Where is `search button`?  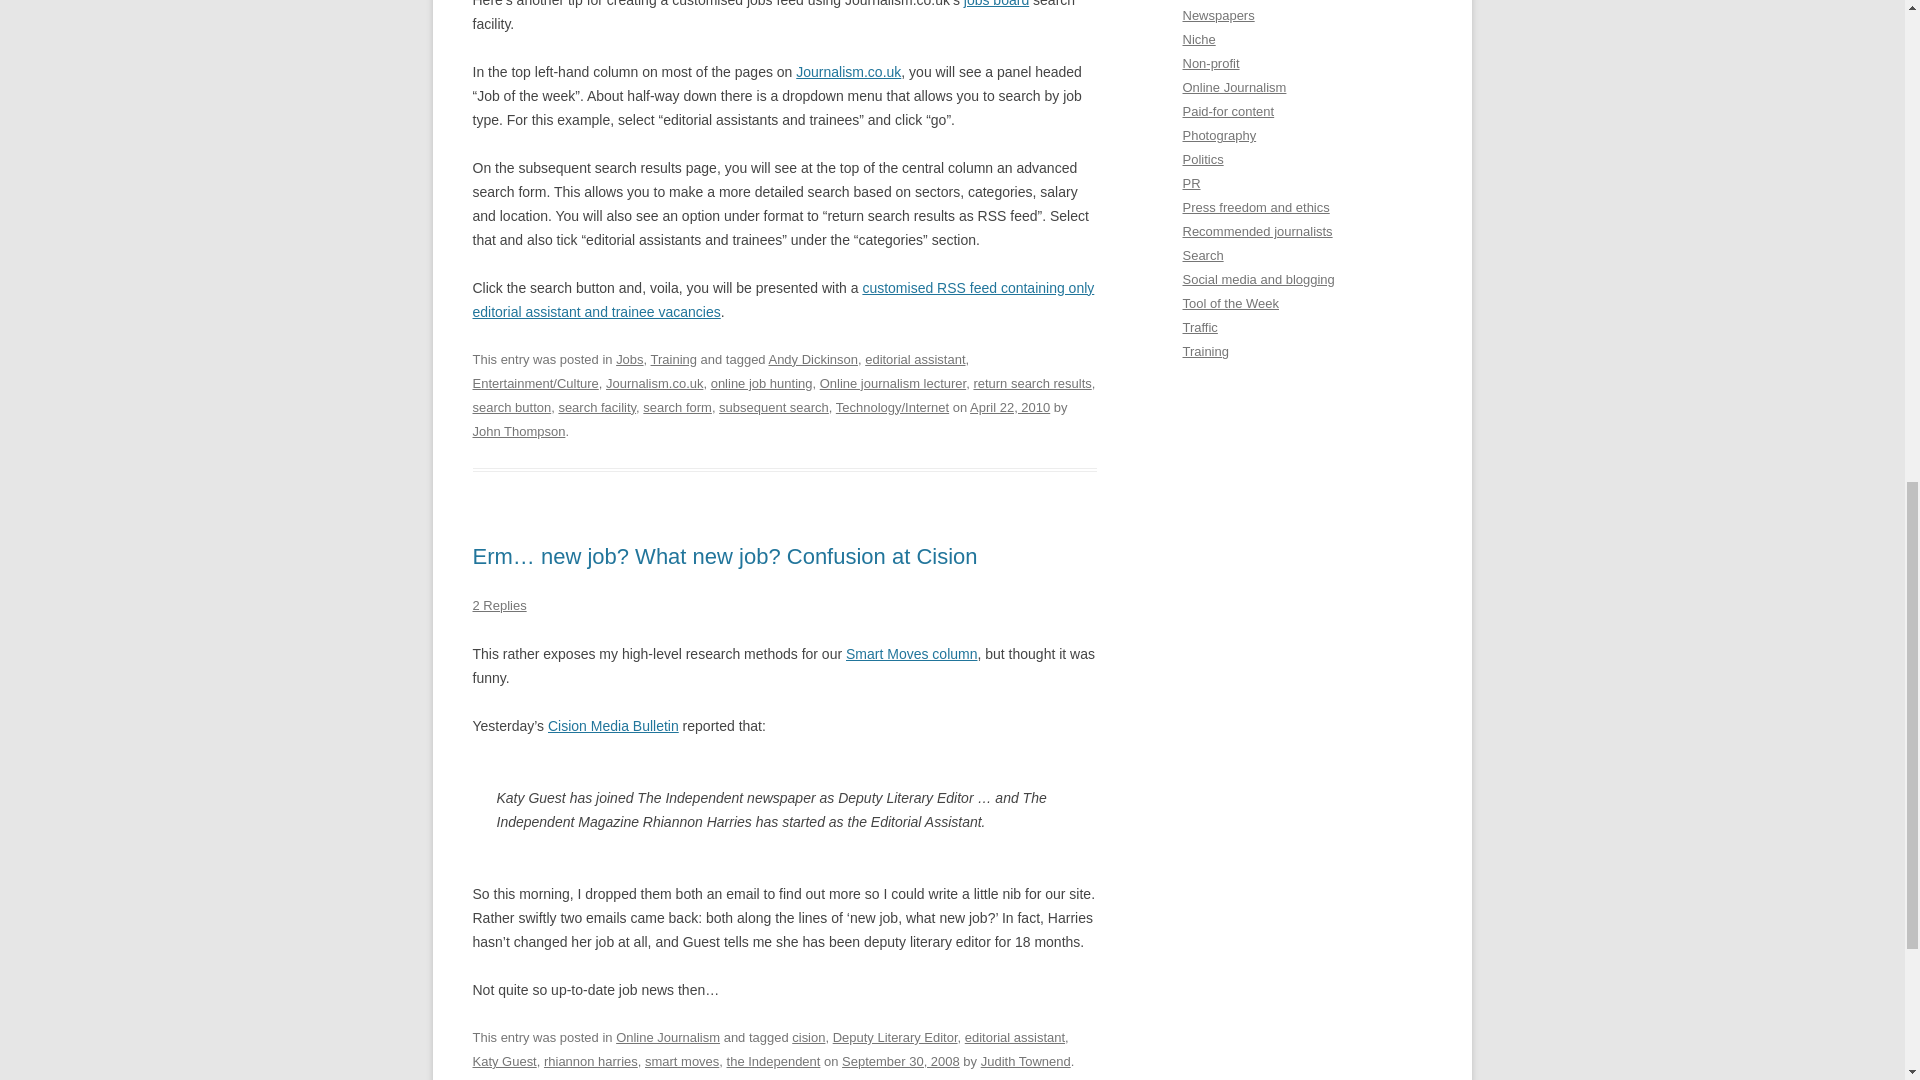 search button is located at coordinates (512, 406).